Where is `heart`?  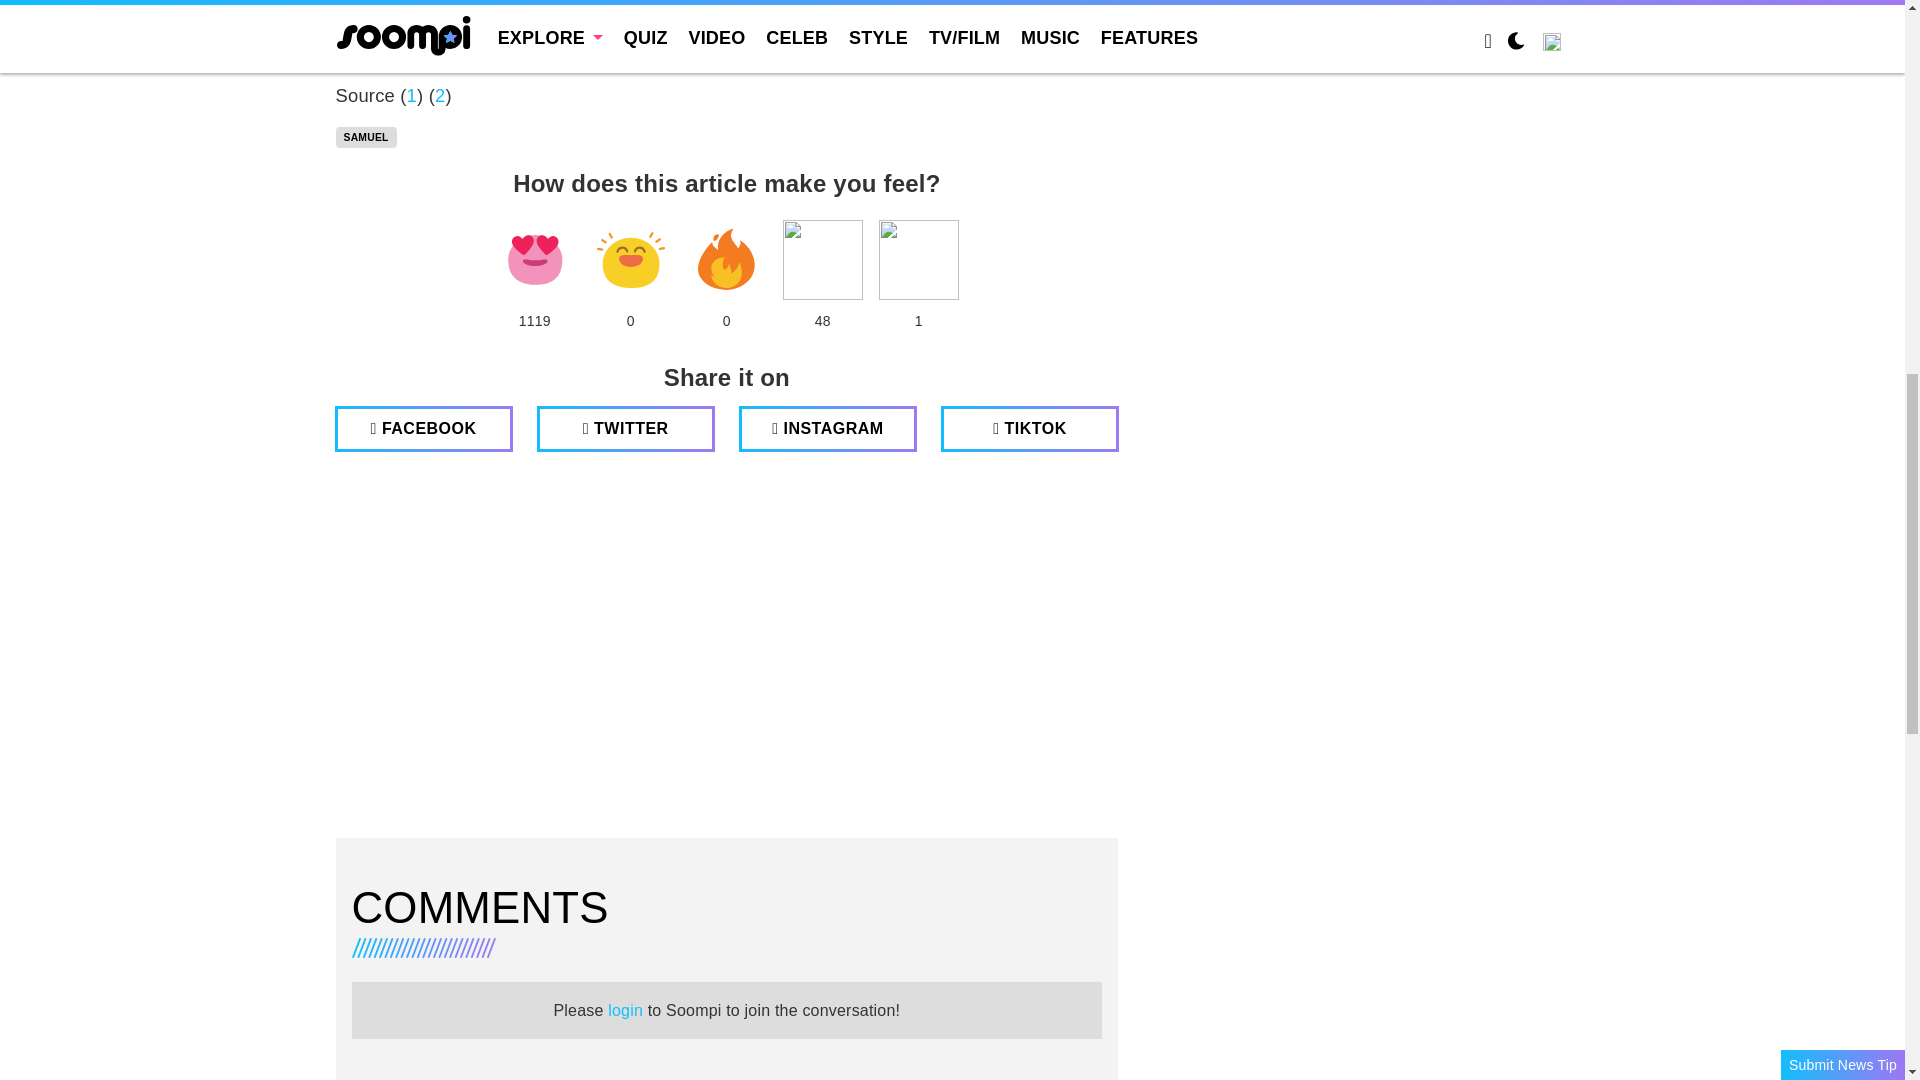 heart is located at coordinates (534, 260).